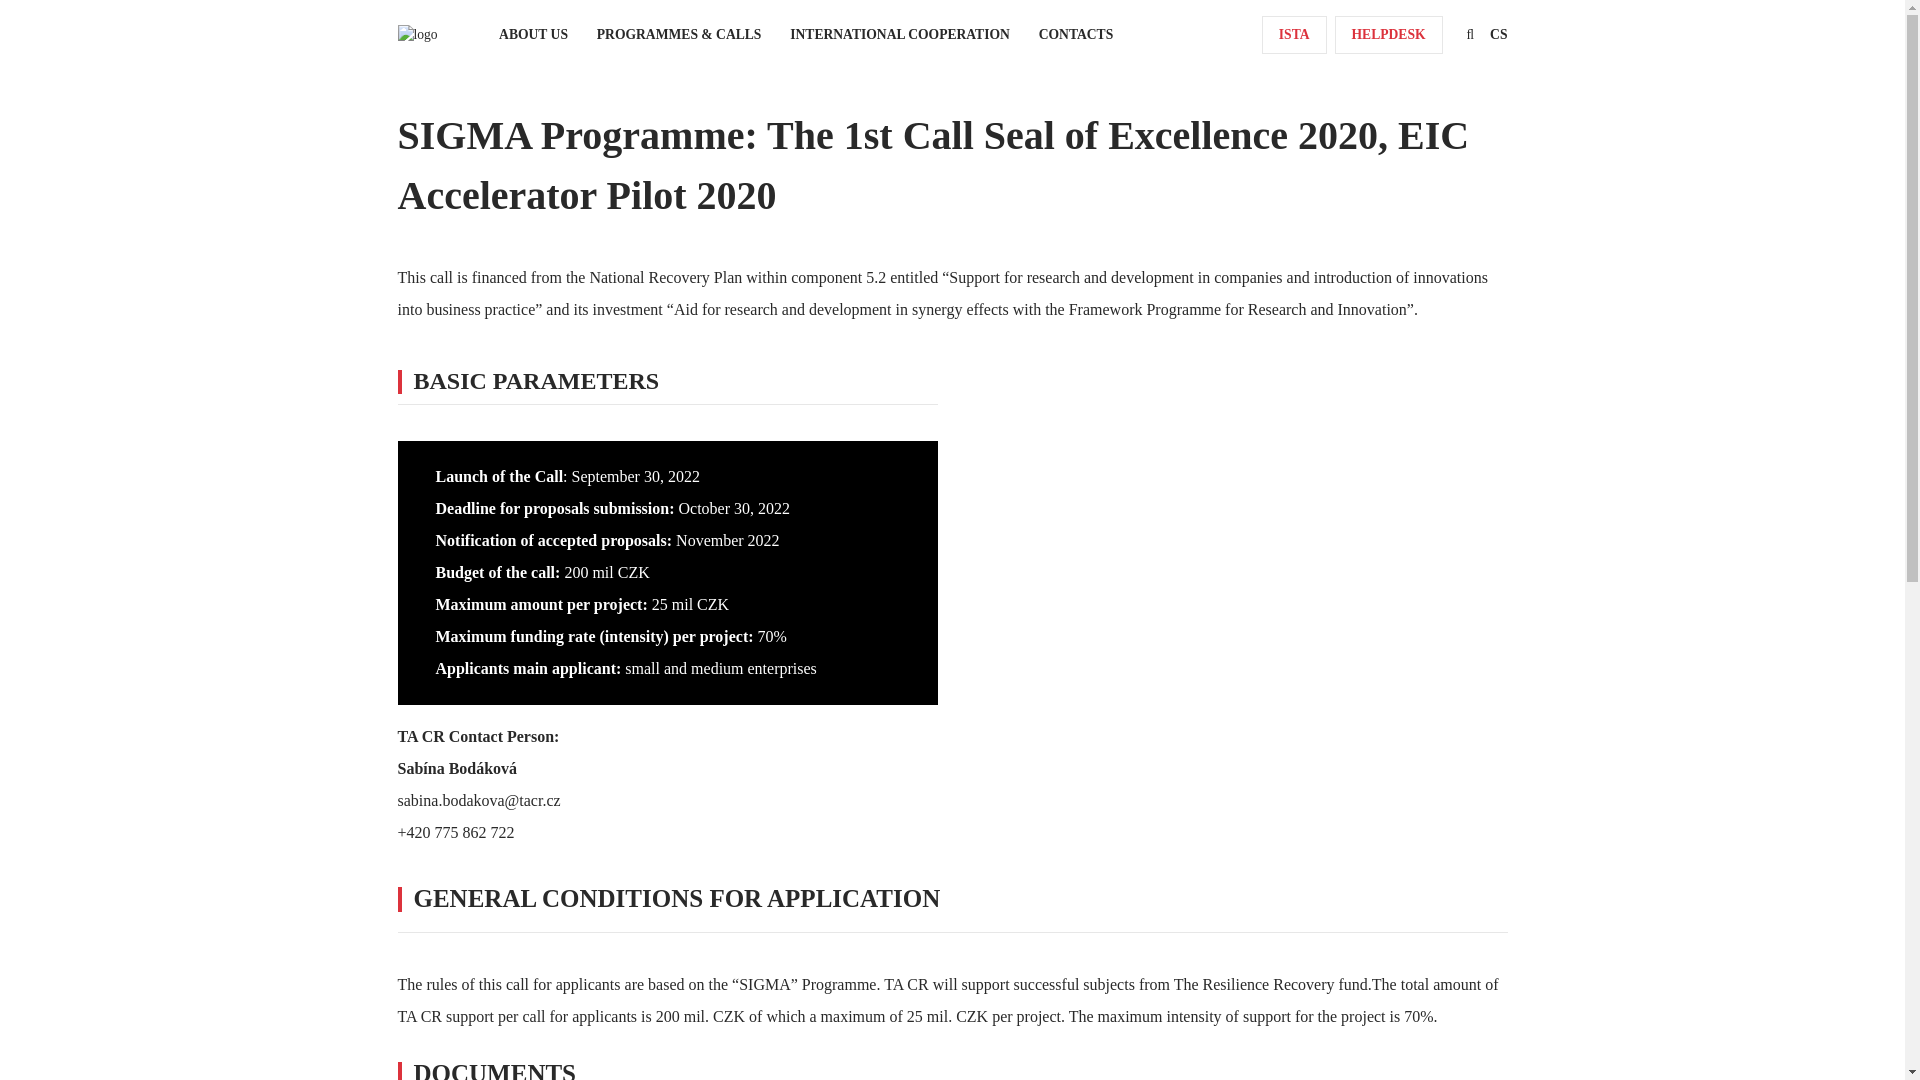 This screenshot has height=1080, width=1920. I want to click on INTERNATIONAL COOPERATION, so click(899, 35).